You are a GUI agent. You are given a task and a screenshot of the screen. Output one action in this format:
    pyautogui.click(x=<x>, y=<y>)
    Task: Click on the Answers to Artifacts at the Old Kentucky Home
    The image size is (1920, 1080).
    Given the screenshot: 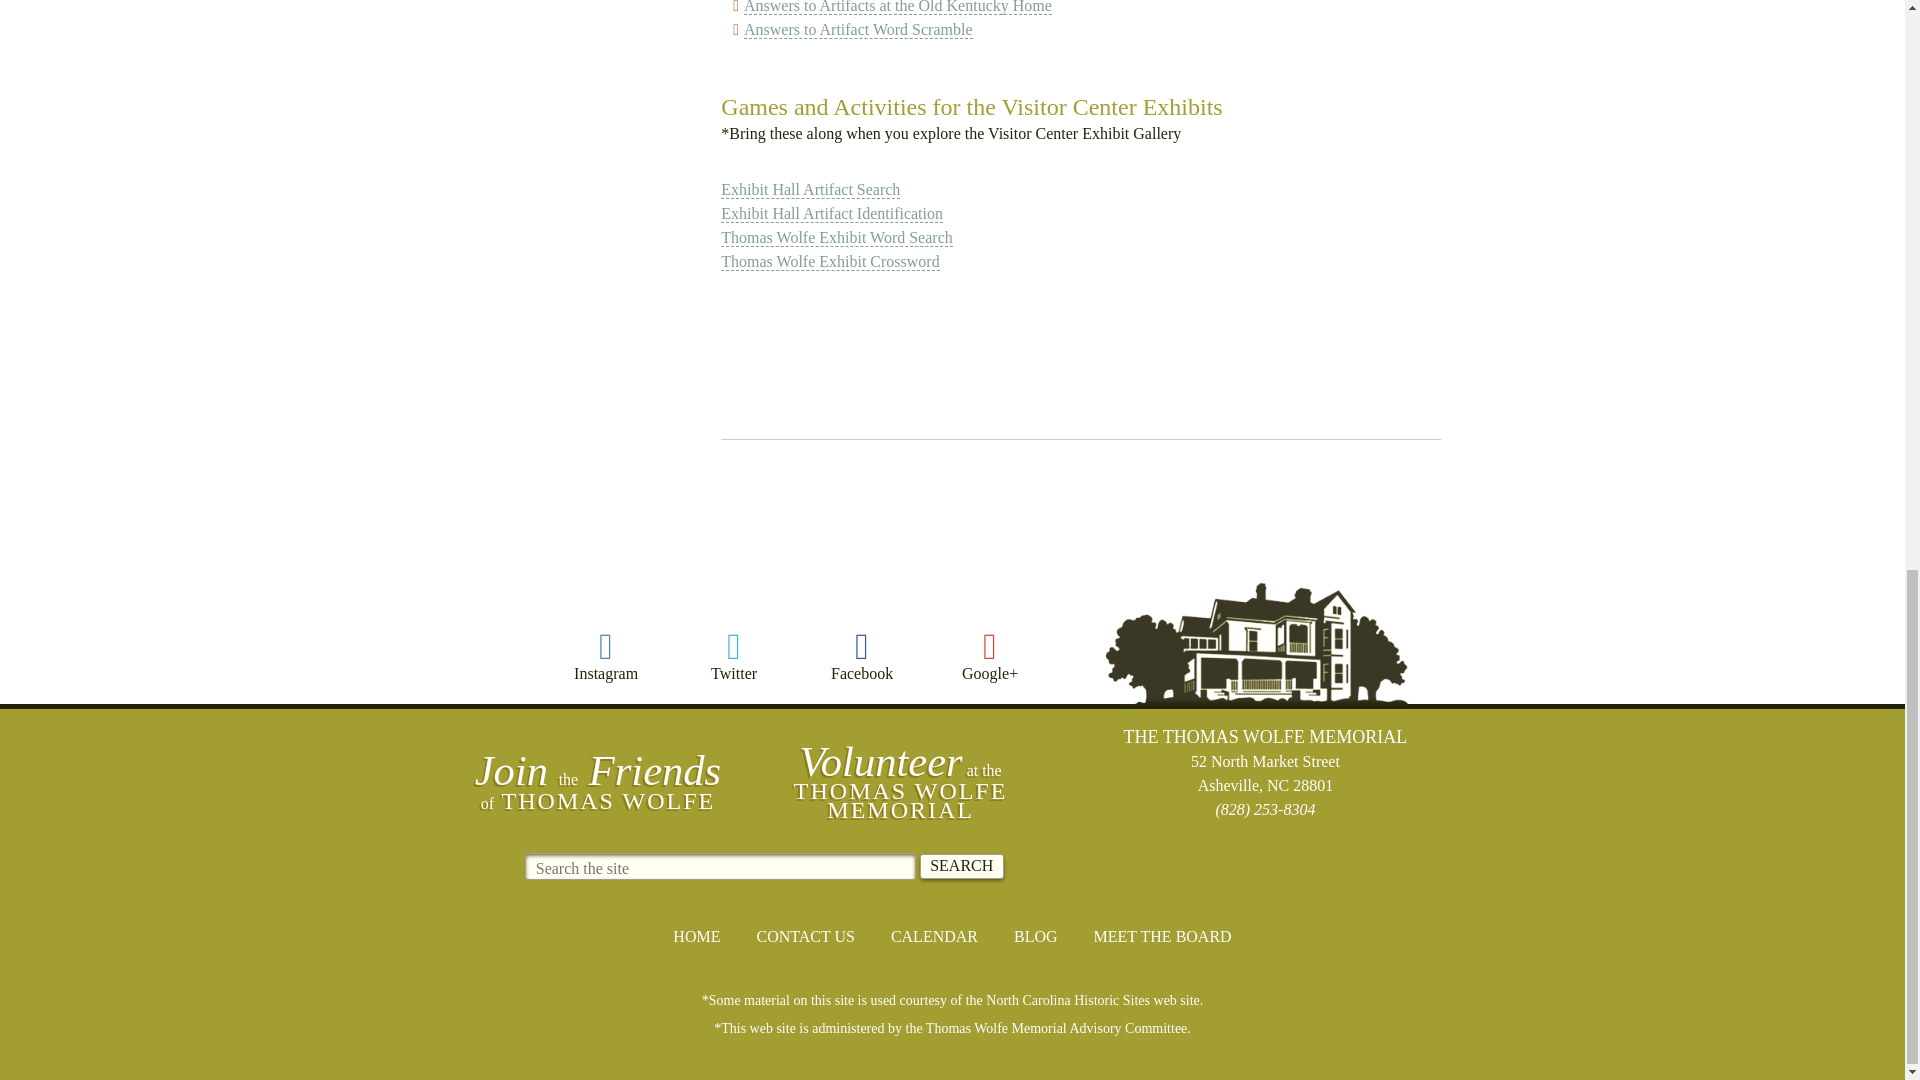 What is the action you would take?
    pyautogui.click(x=898, y=8)
    